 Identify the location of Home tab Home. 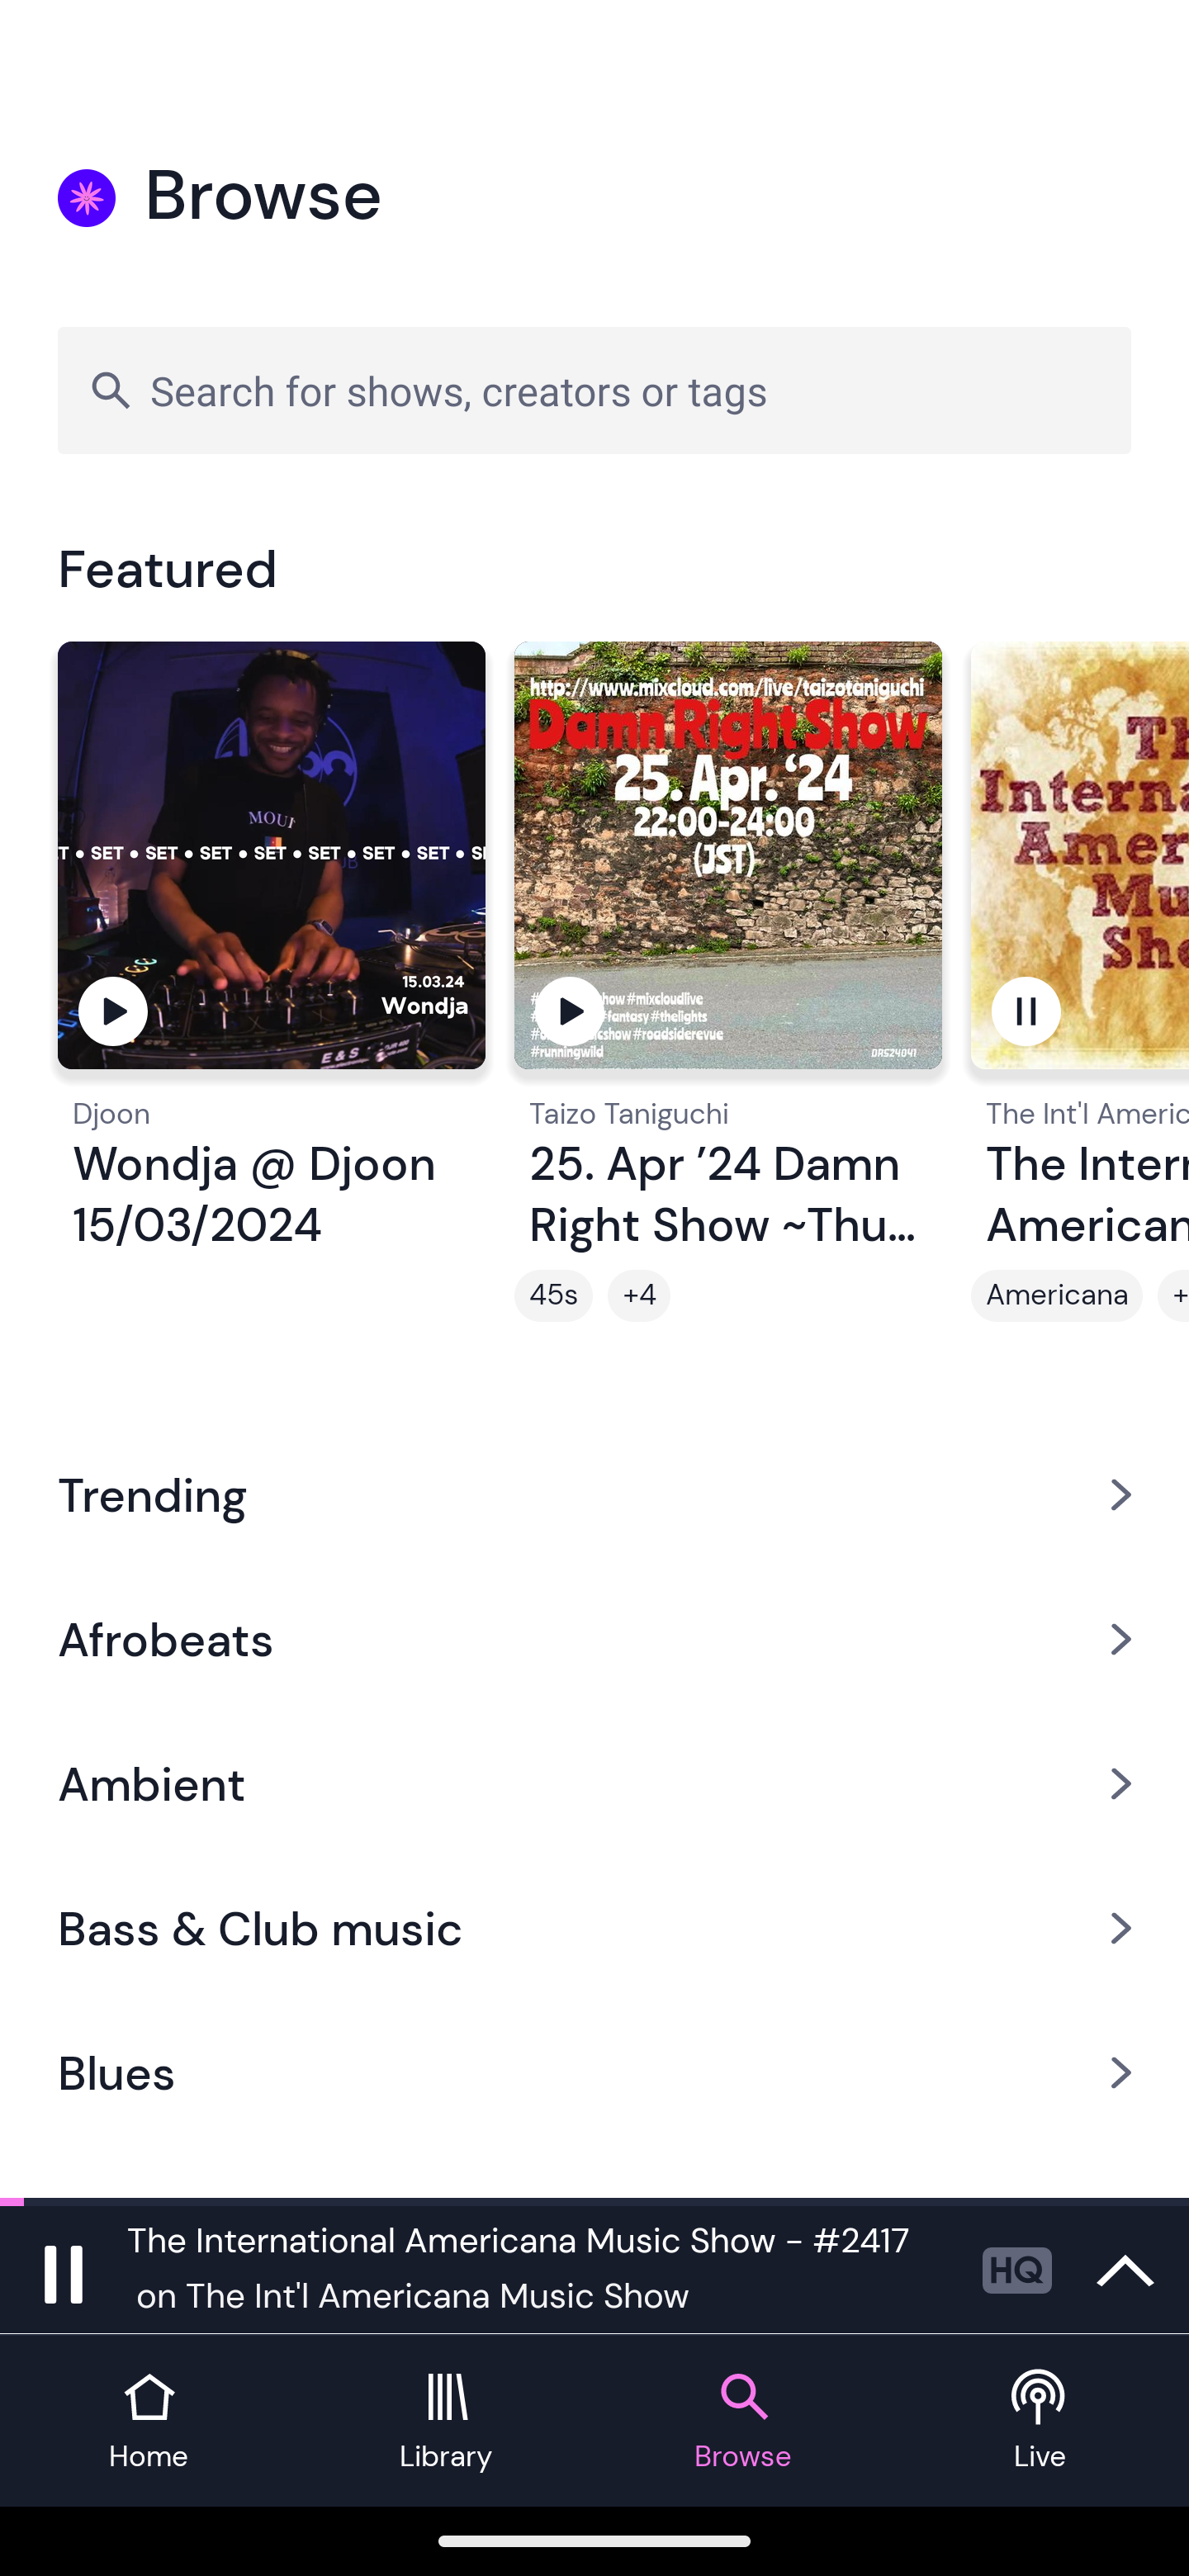
(149, 2421).